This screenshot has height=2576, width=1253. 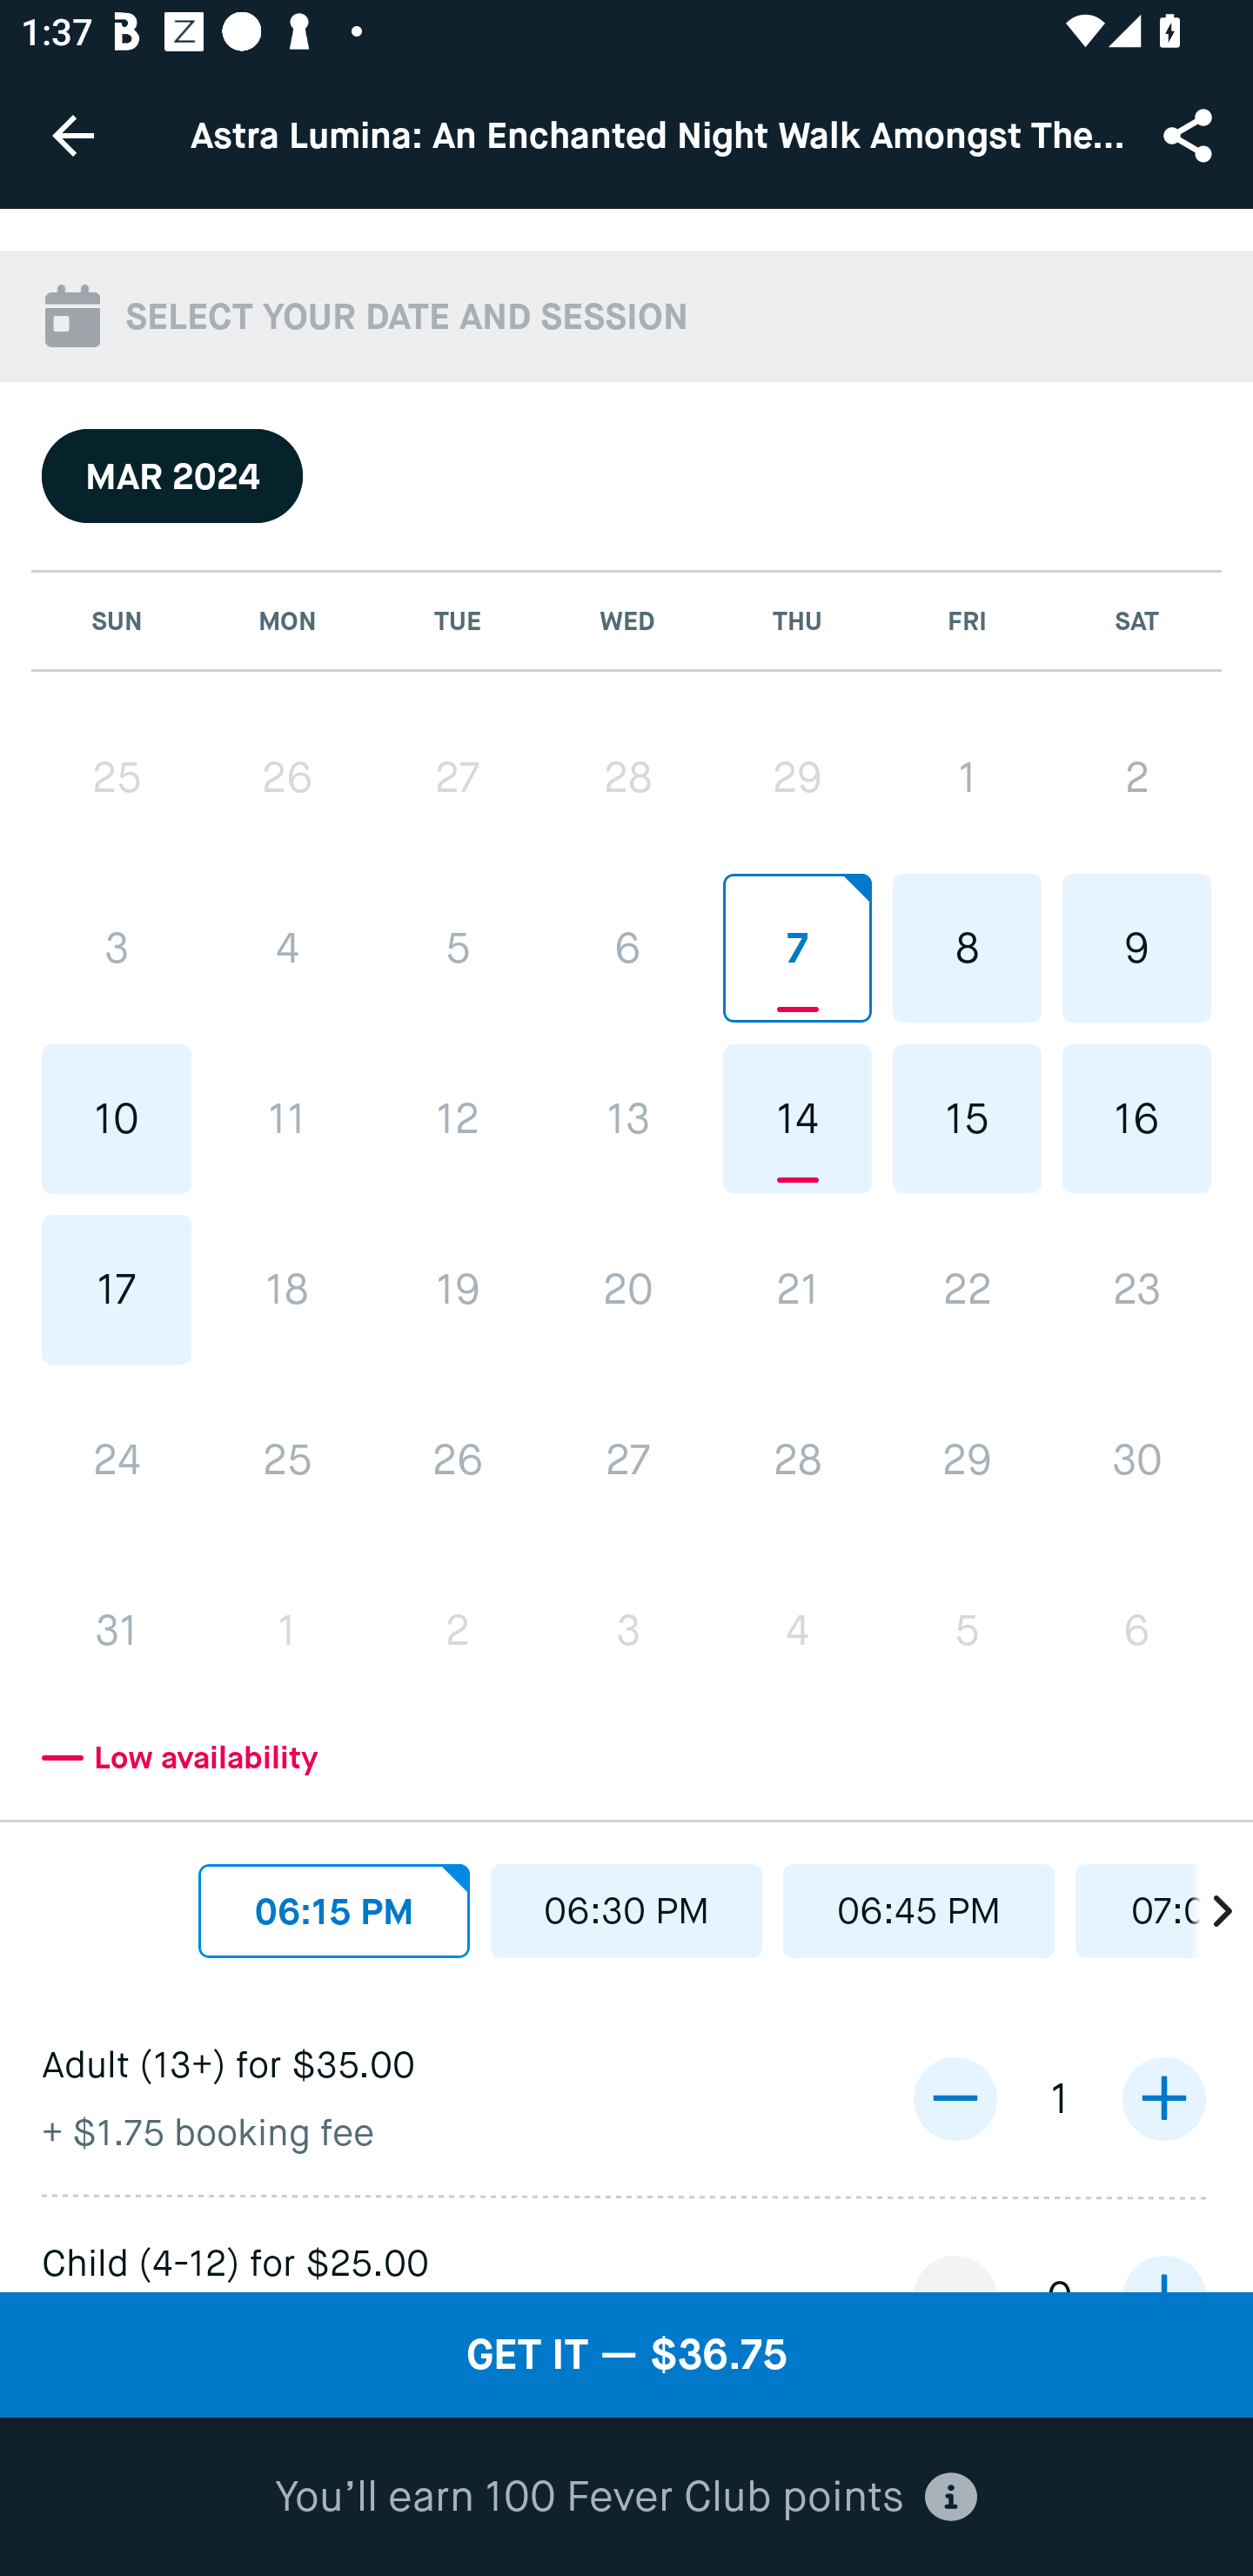 I want to click on GET IT — $36.75, so click(x=626, y=2355).